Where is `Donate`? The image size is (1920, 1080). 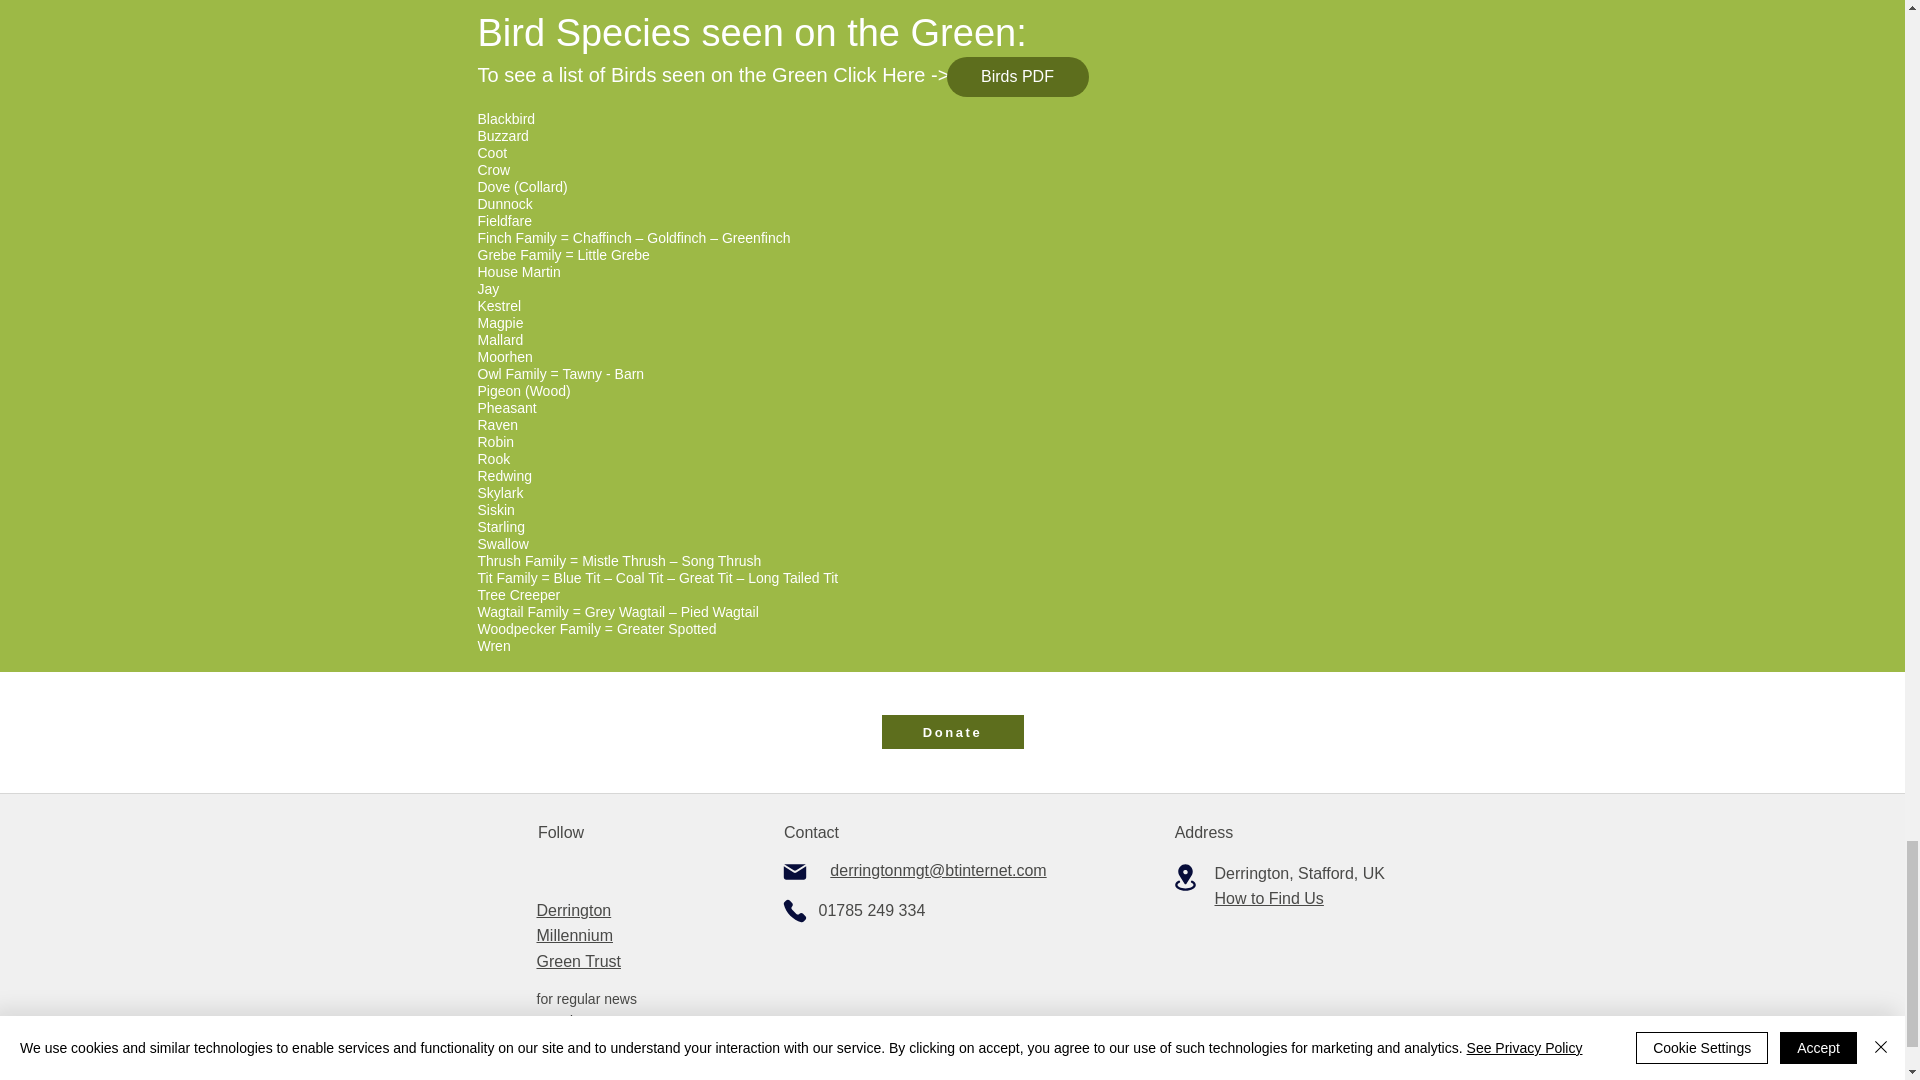
Donate is located at coordinates (952, 732).